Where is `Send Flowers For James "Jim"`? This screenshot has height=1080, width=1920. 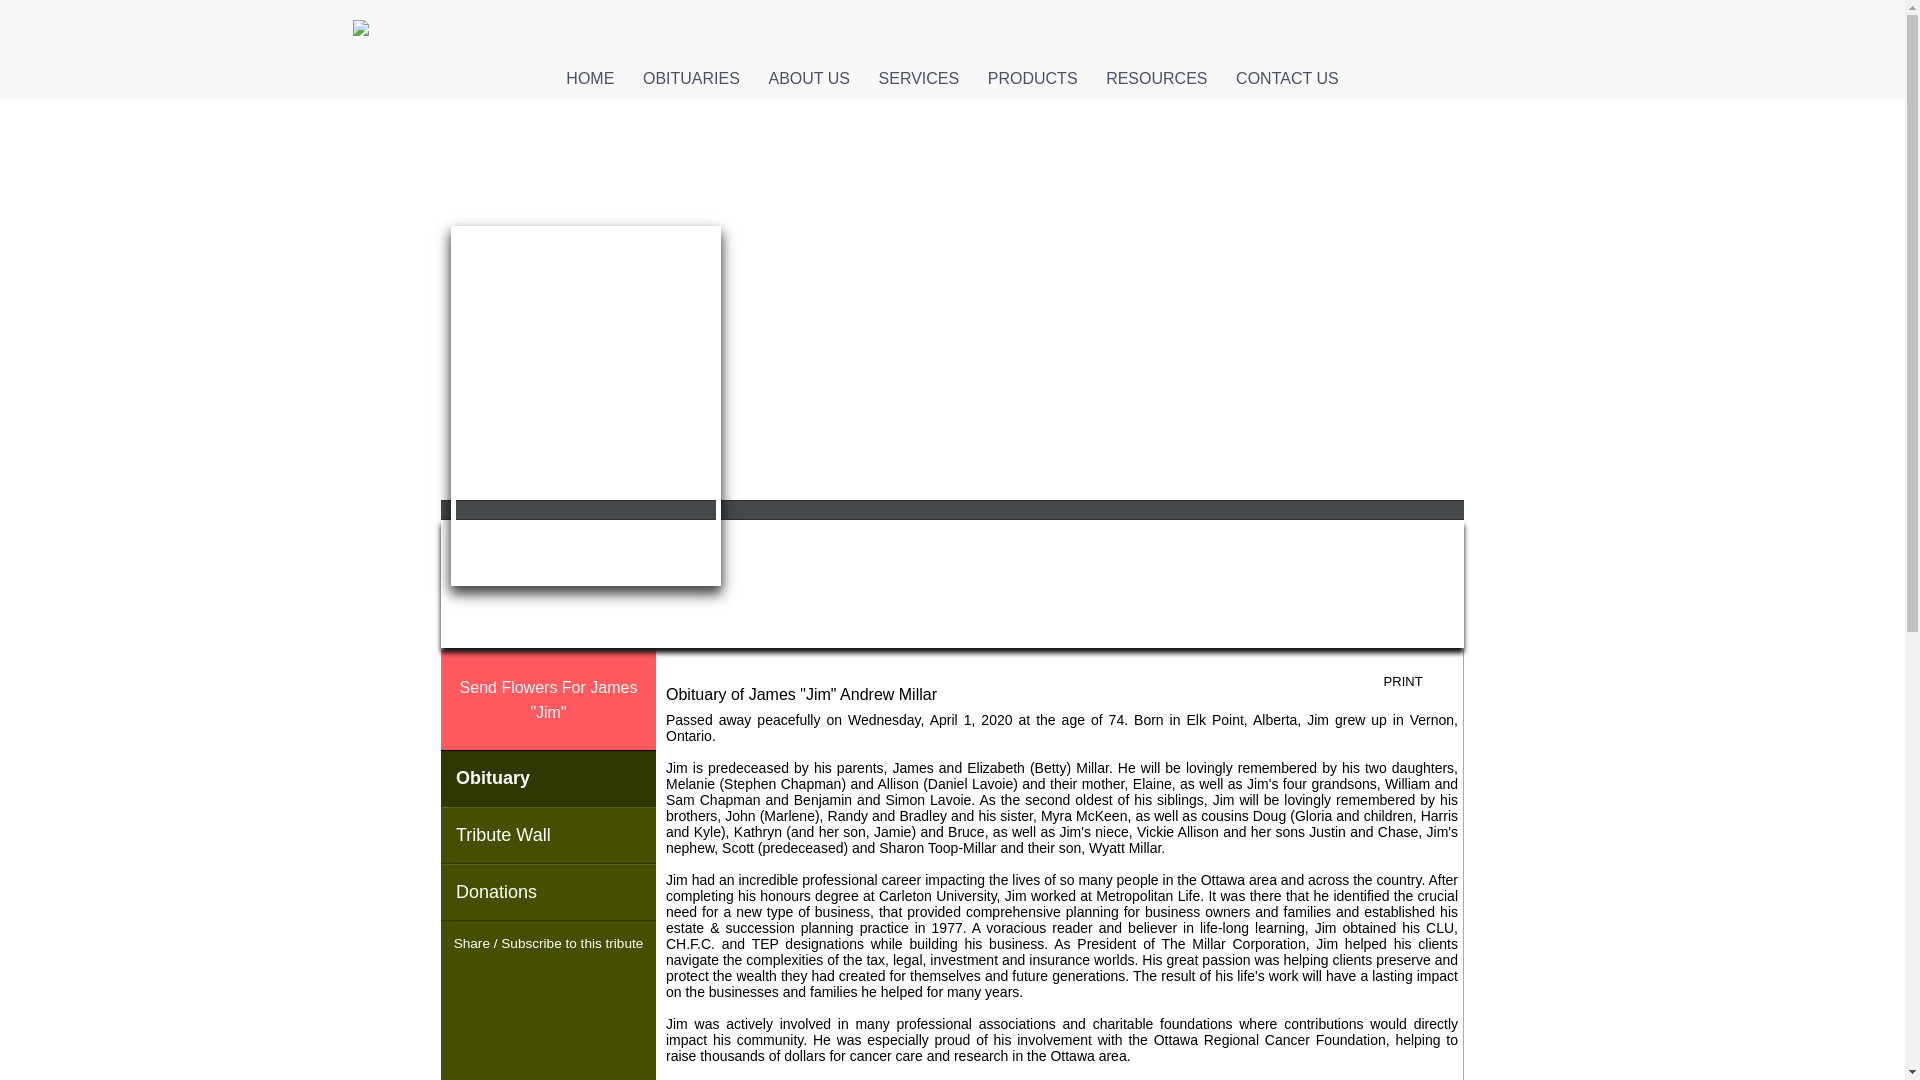 Send Flowers For James "Jim" is located at coordinates (548, 700).